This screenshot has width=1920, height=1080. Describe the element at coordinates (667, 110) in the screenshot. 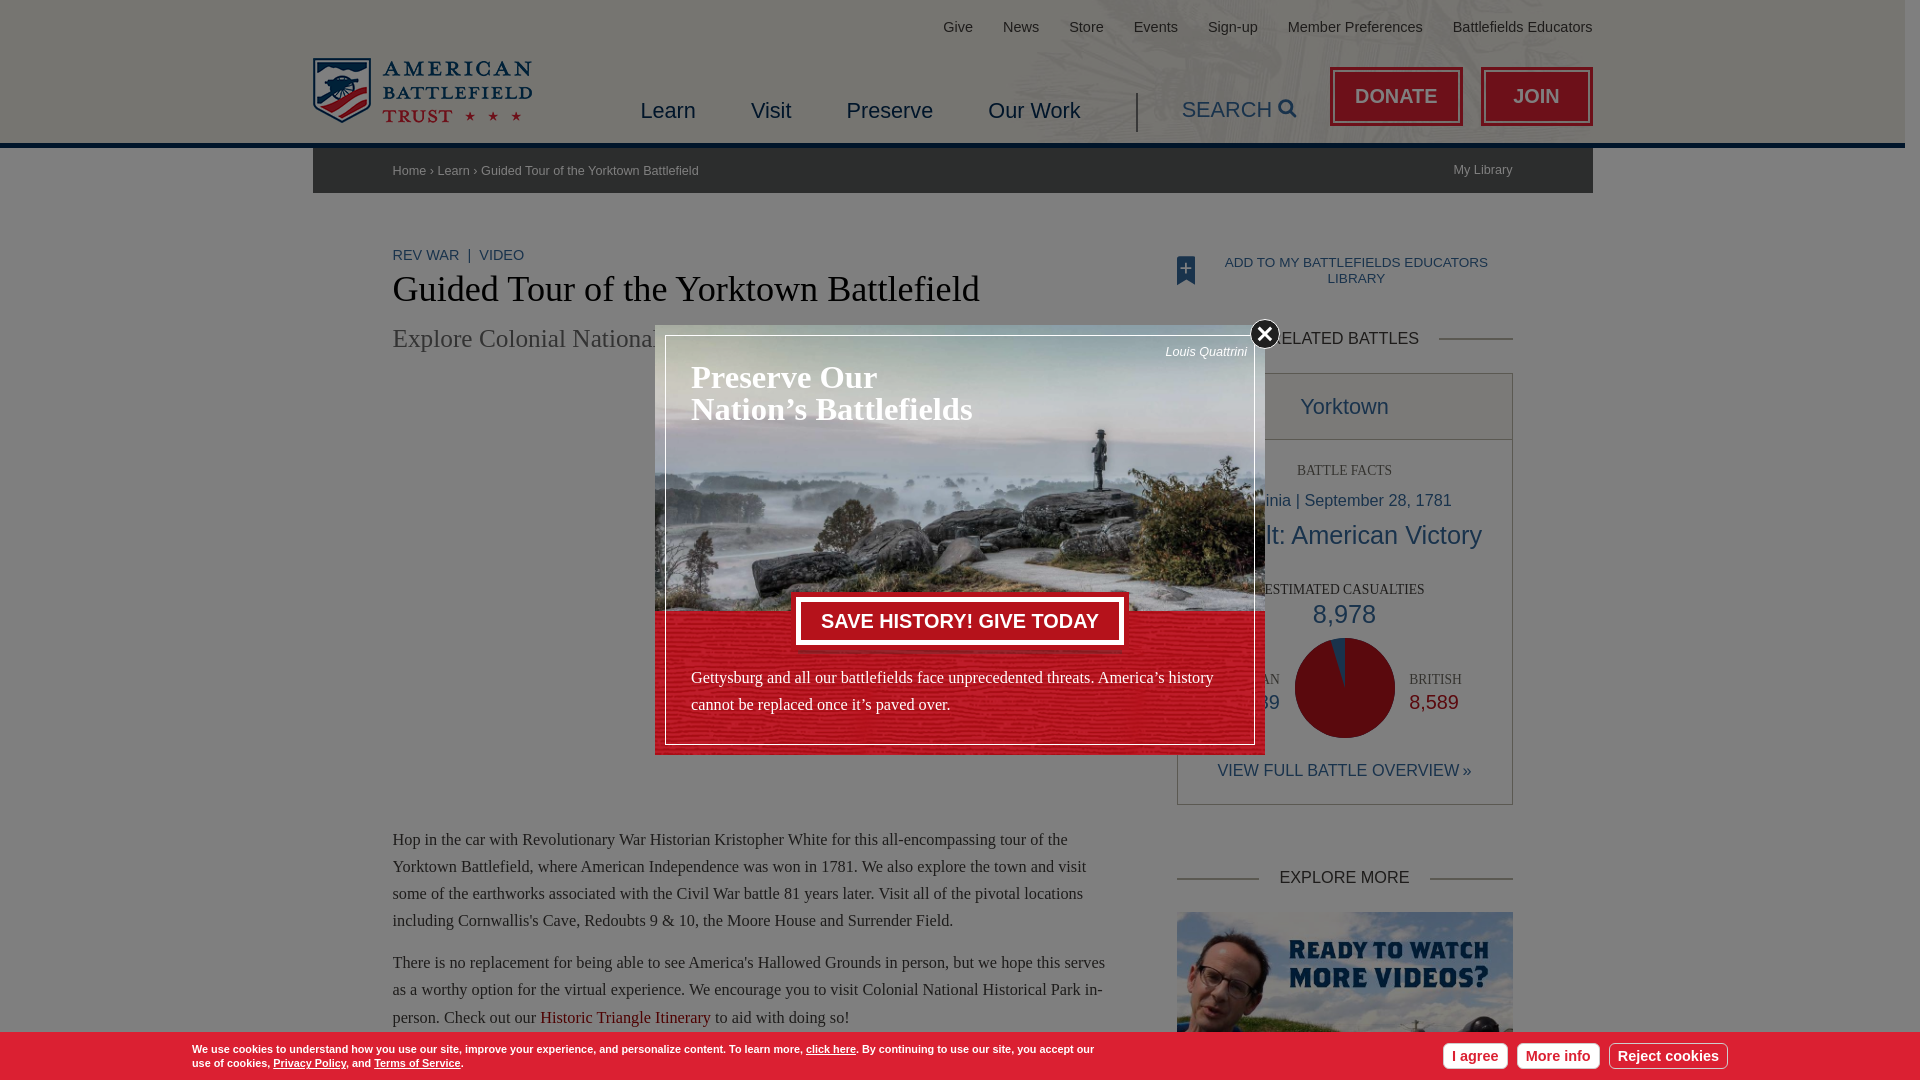

I see `Learn` at that location.